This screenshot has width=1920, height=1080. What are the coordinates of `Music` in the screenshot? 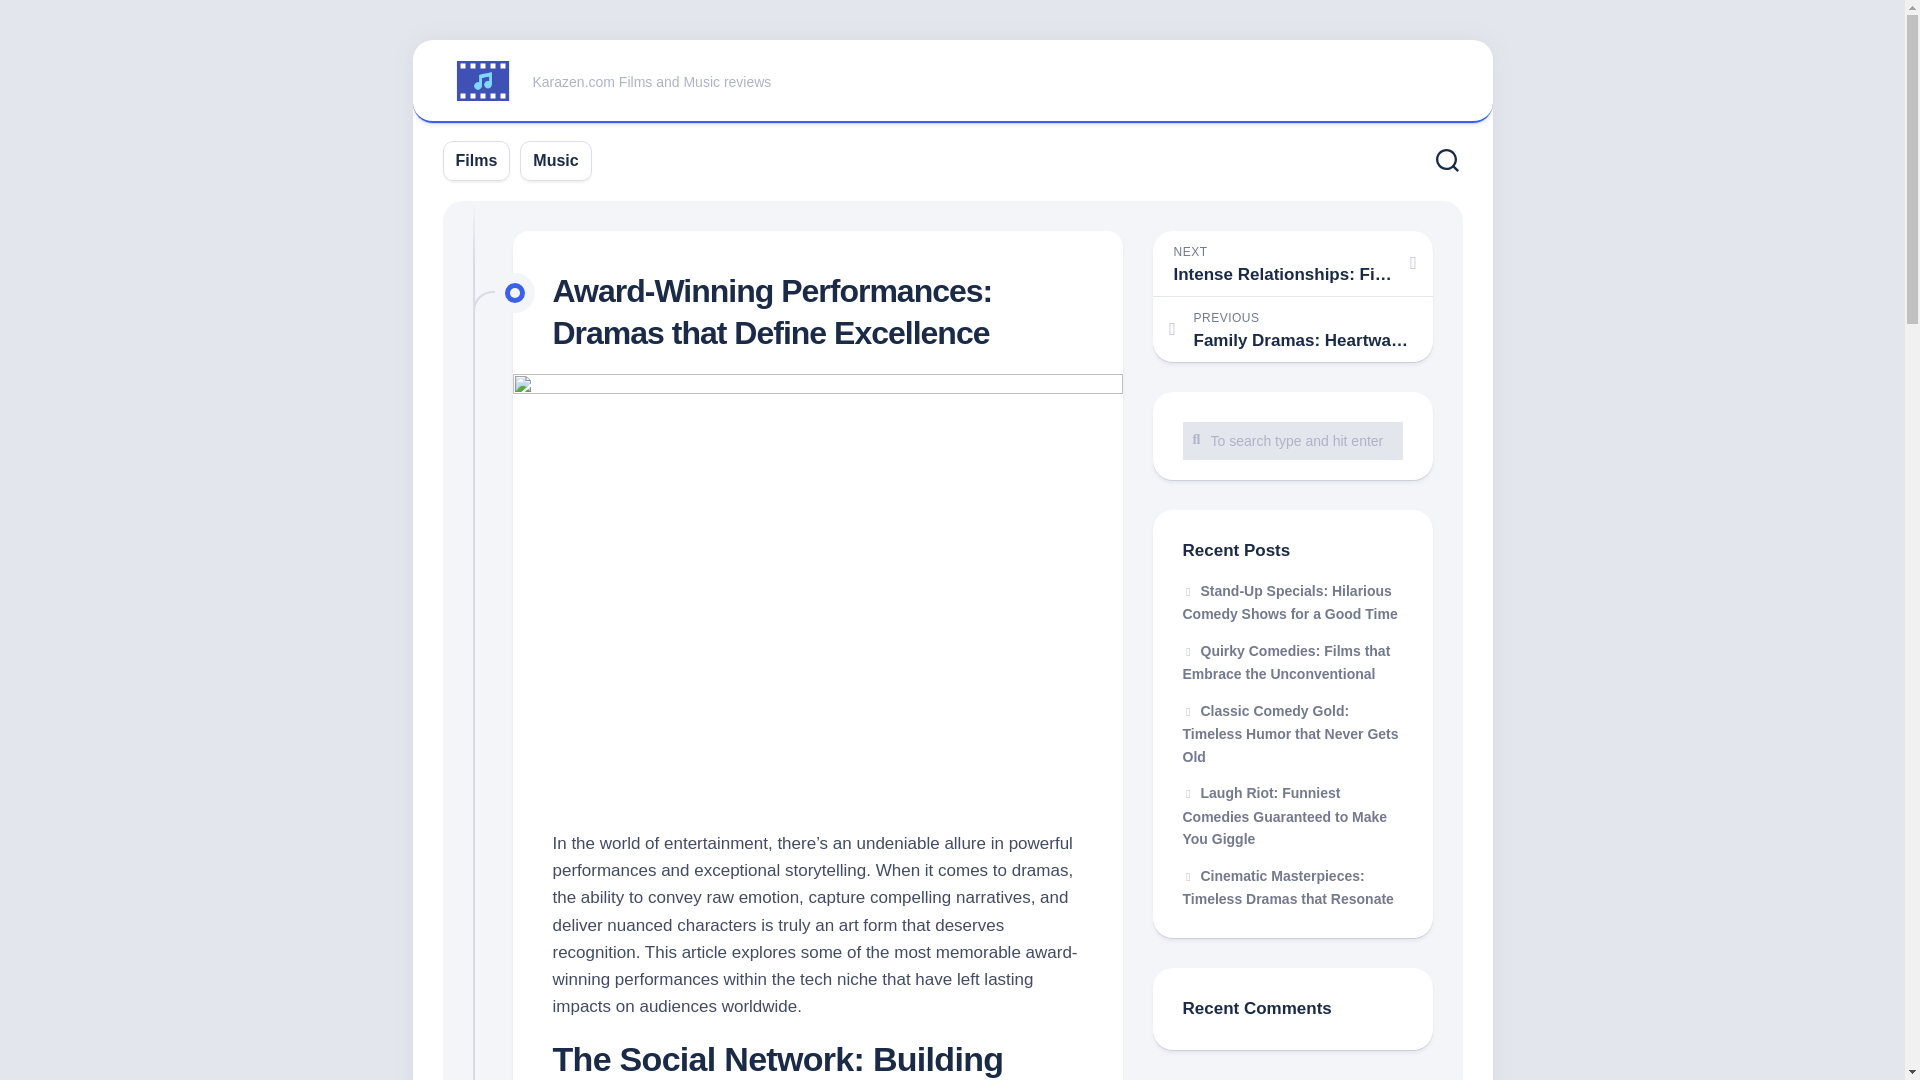 It's located at (1292, 441).